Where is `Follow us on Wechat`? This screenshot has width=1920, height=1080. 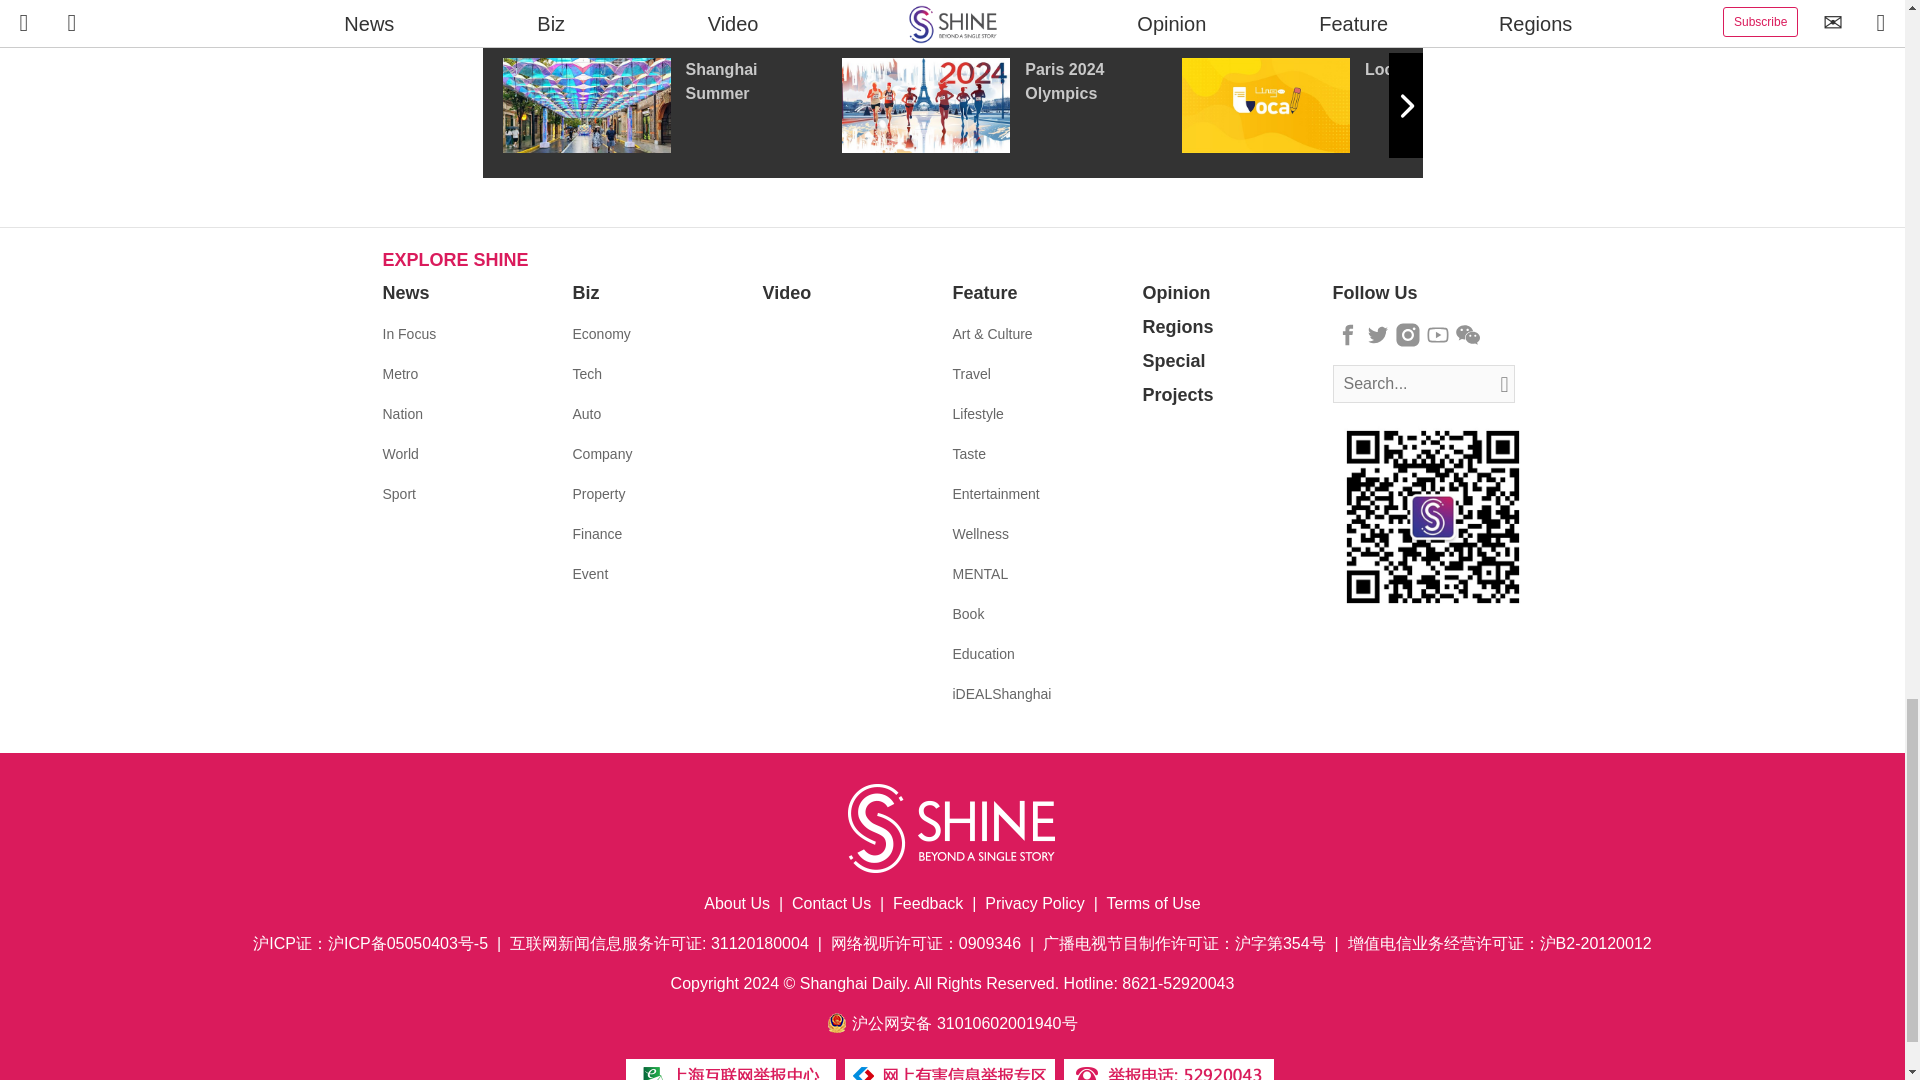 Follow us on Wechat is located at coordinates (1468, 334).